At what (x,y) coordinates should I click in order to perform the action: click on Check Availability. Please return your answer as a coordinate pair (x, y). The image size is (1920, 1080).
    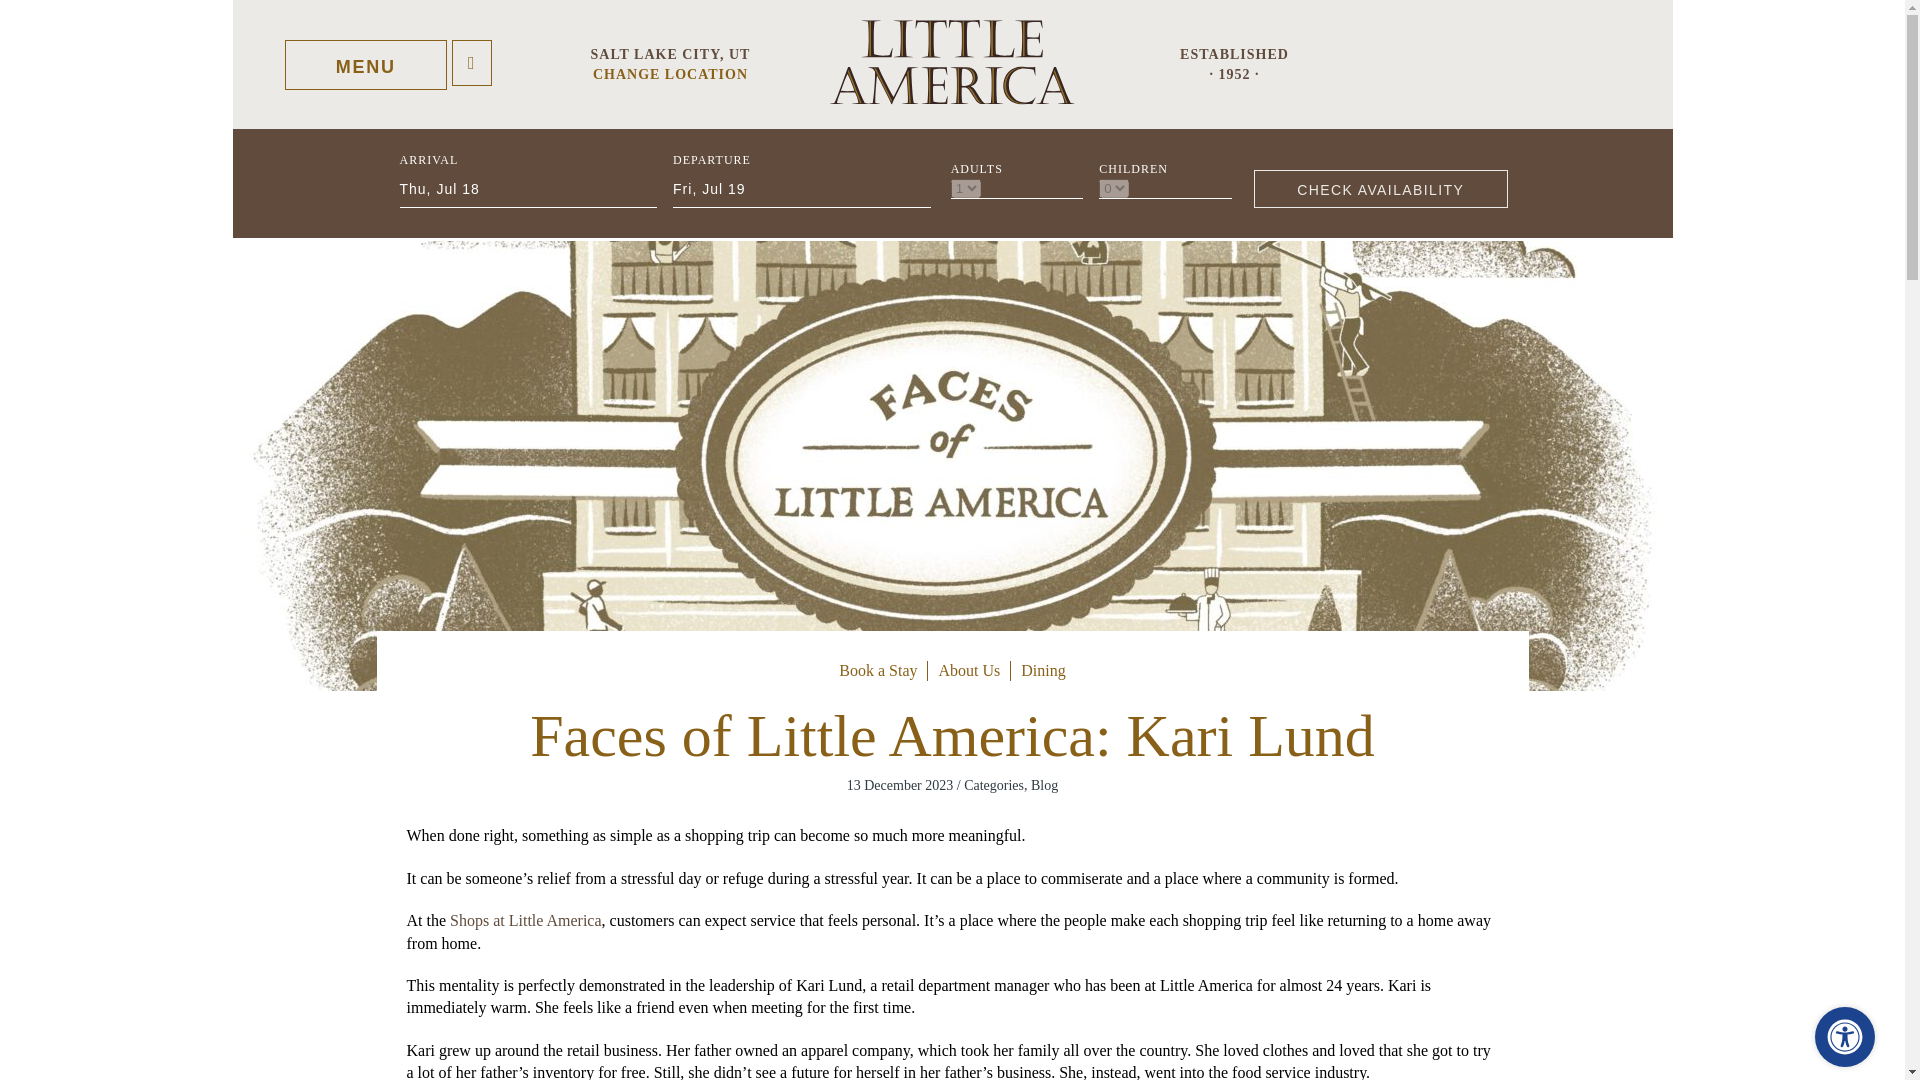
    Looking at the image, I should click on (1380, 188).